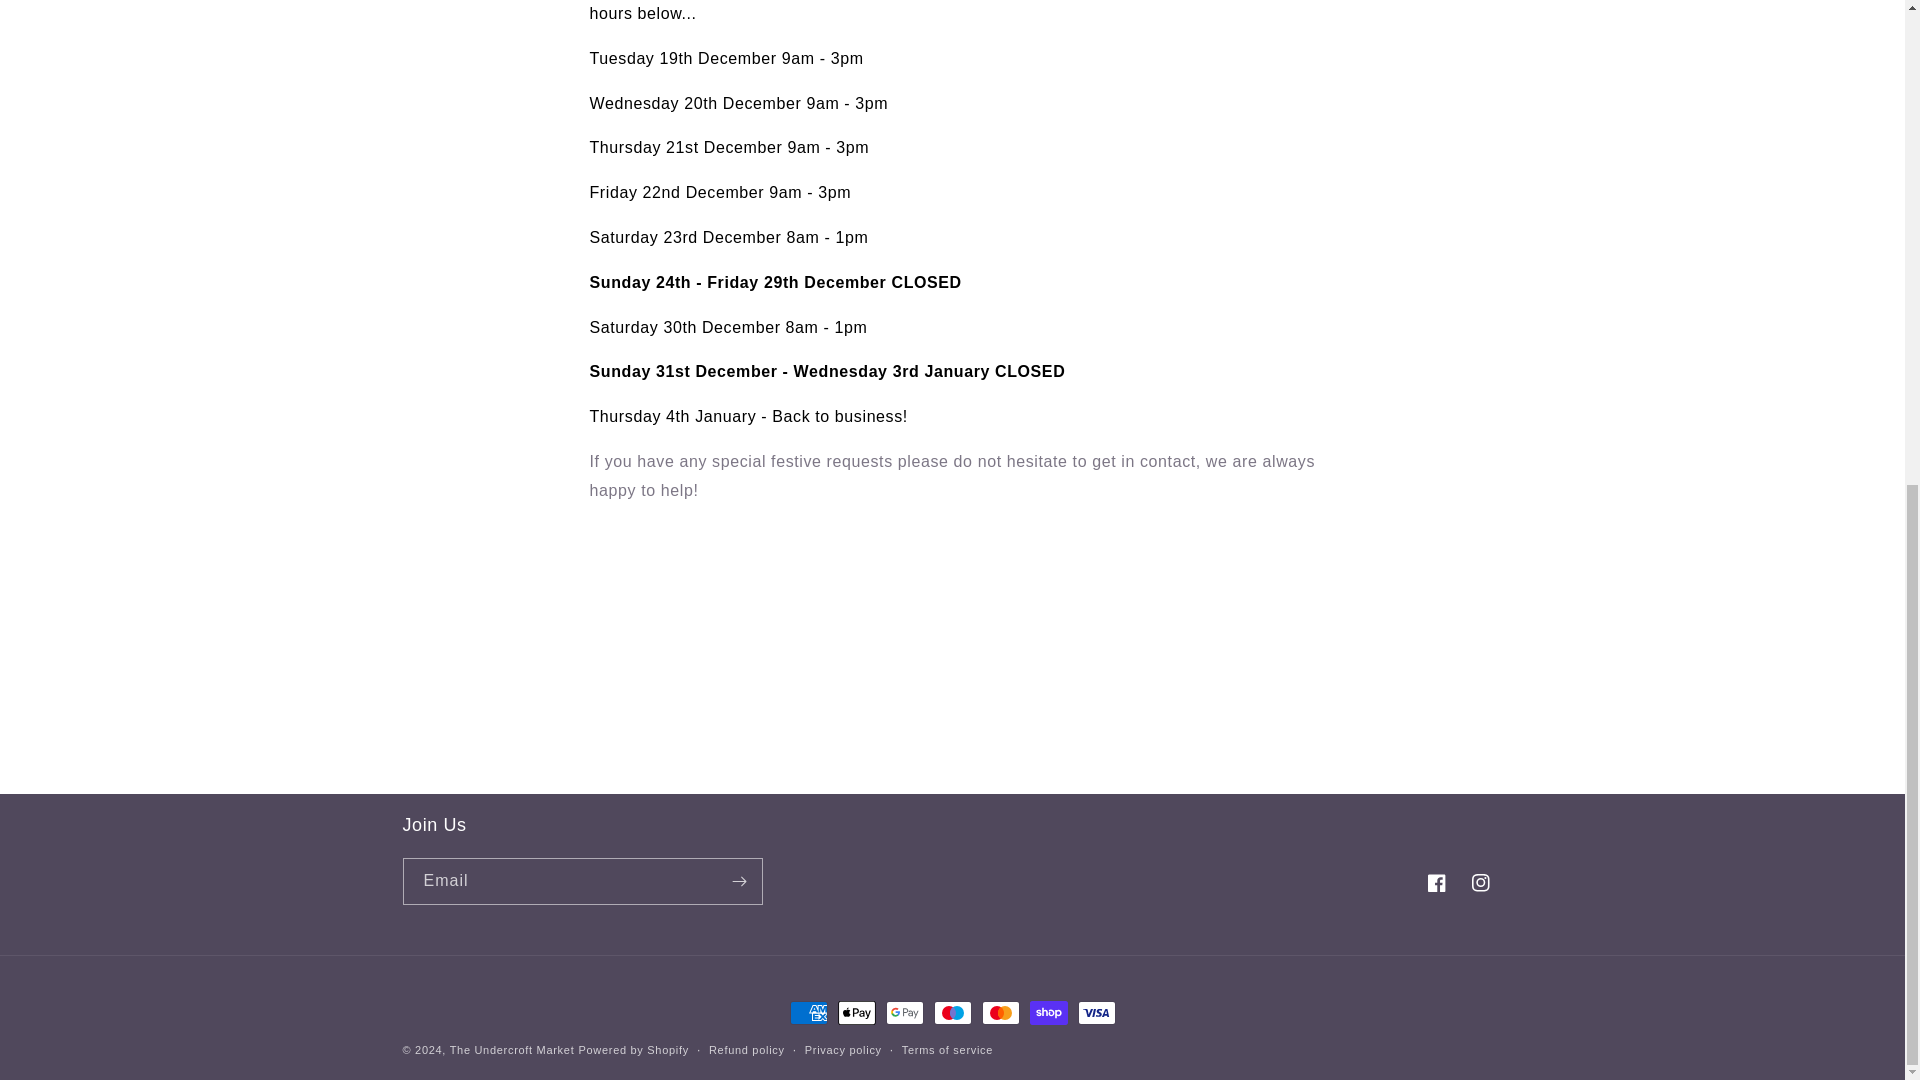  I want to click on Powered by Shopify, so click(632, 1050).